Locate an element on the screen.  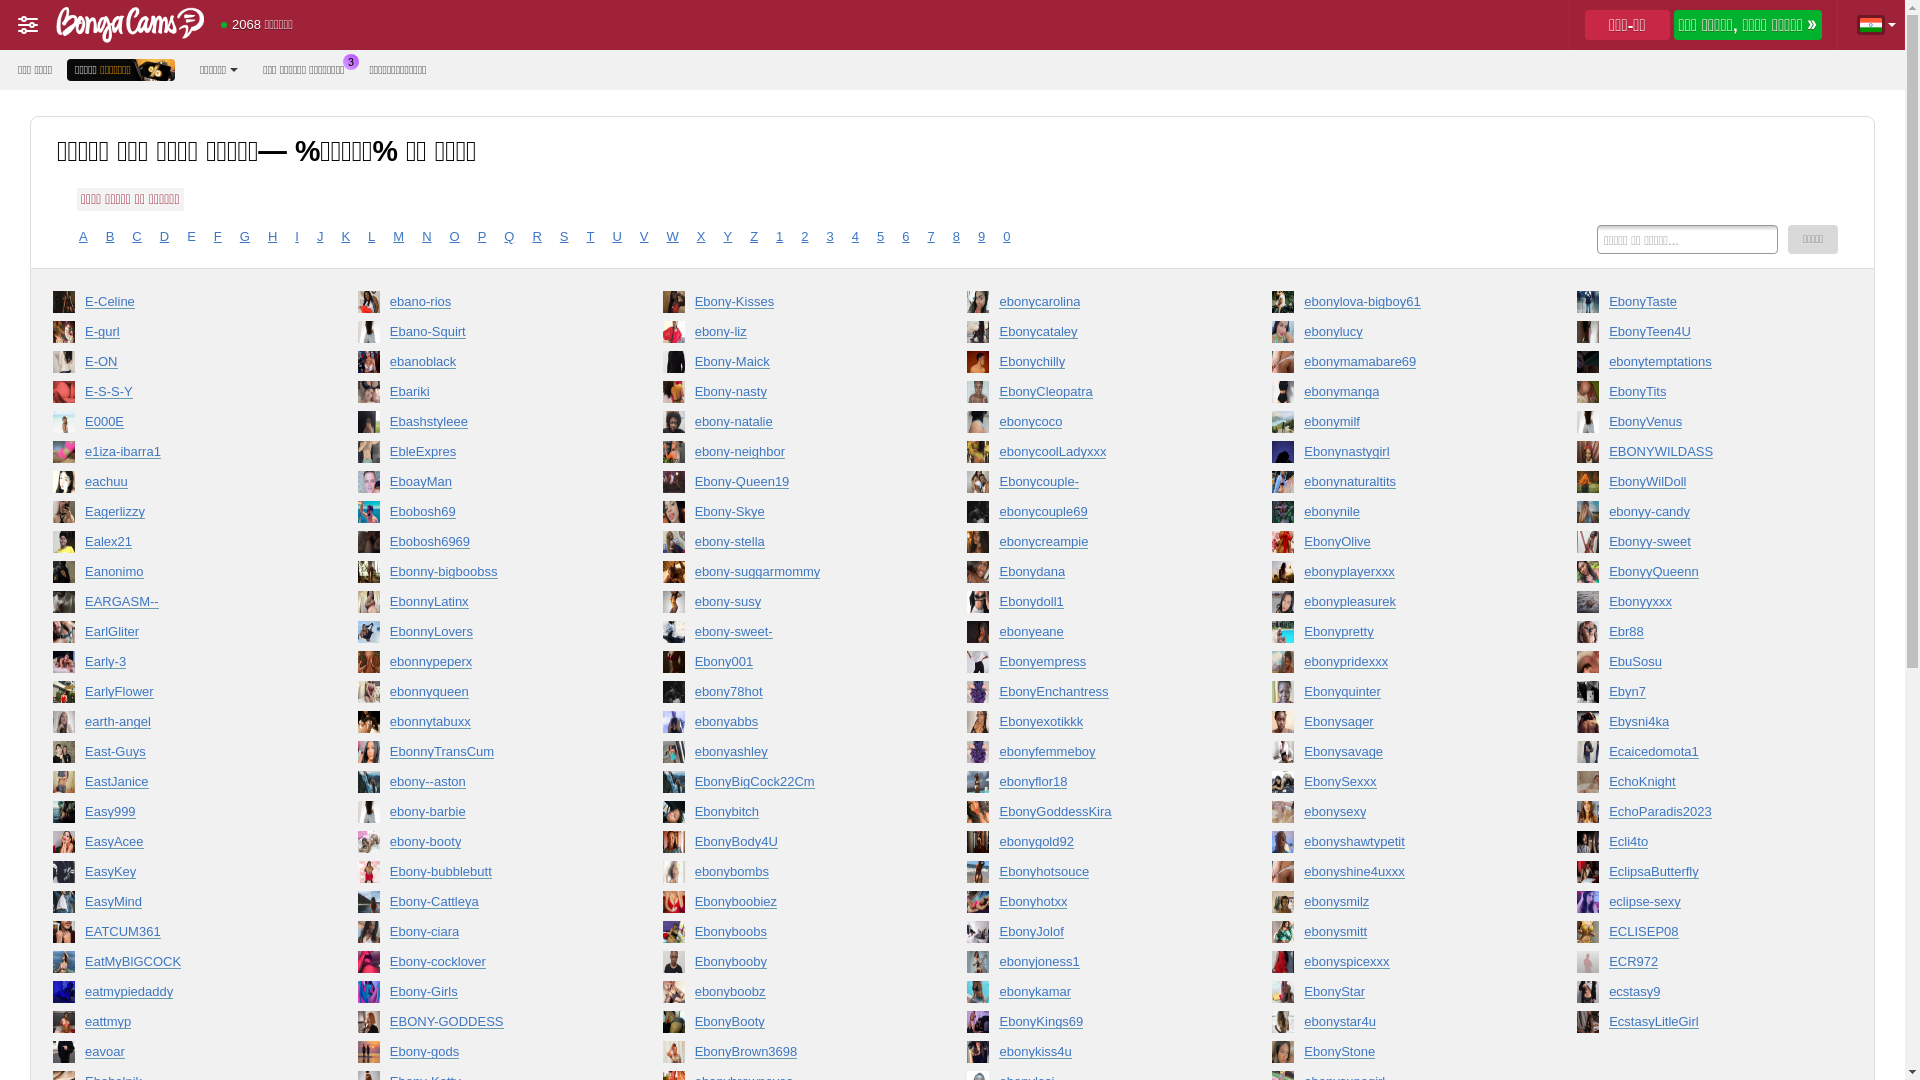
EbleExpres is located at coordinates (482, 456).